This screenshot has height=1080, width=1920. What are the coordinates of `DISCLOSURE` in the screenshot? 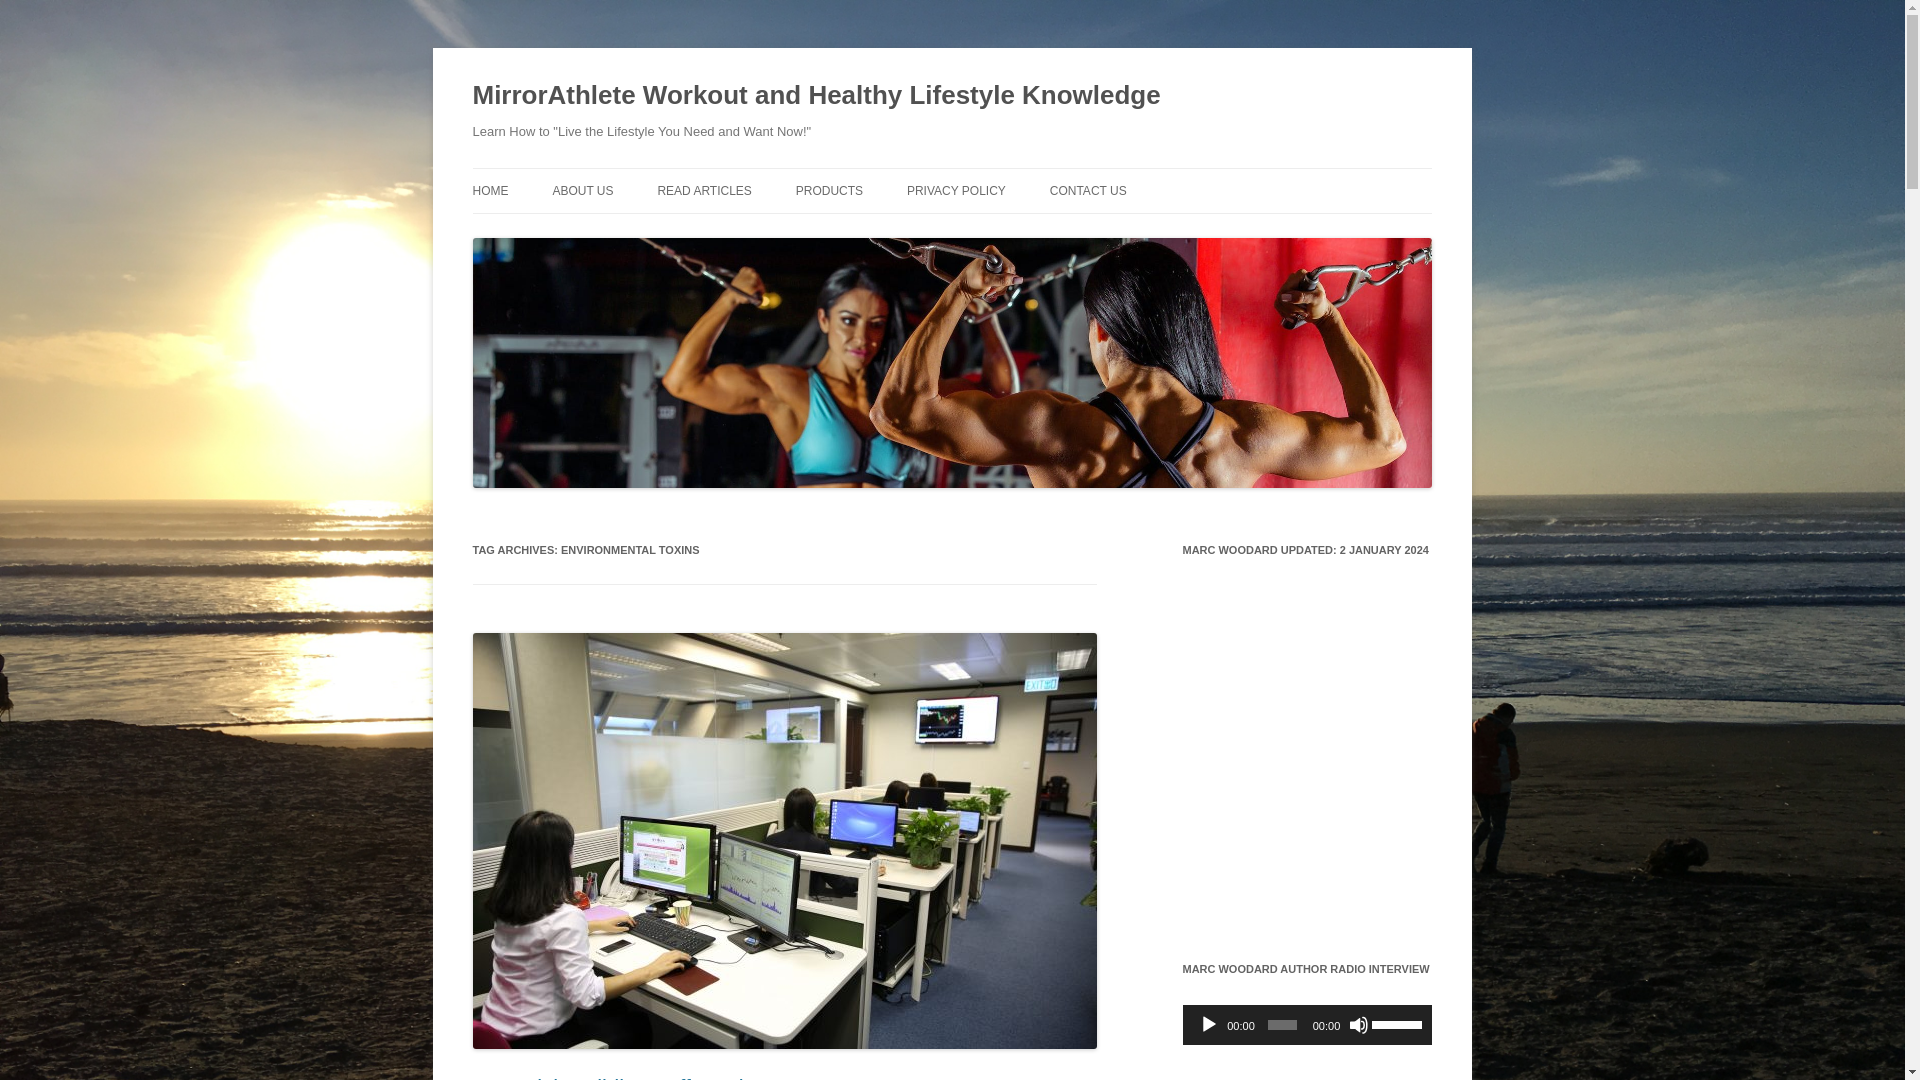 It's located at (1006, 232).